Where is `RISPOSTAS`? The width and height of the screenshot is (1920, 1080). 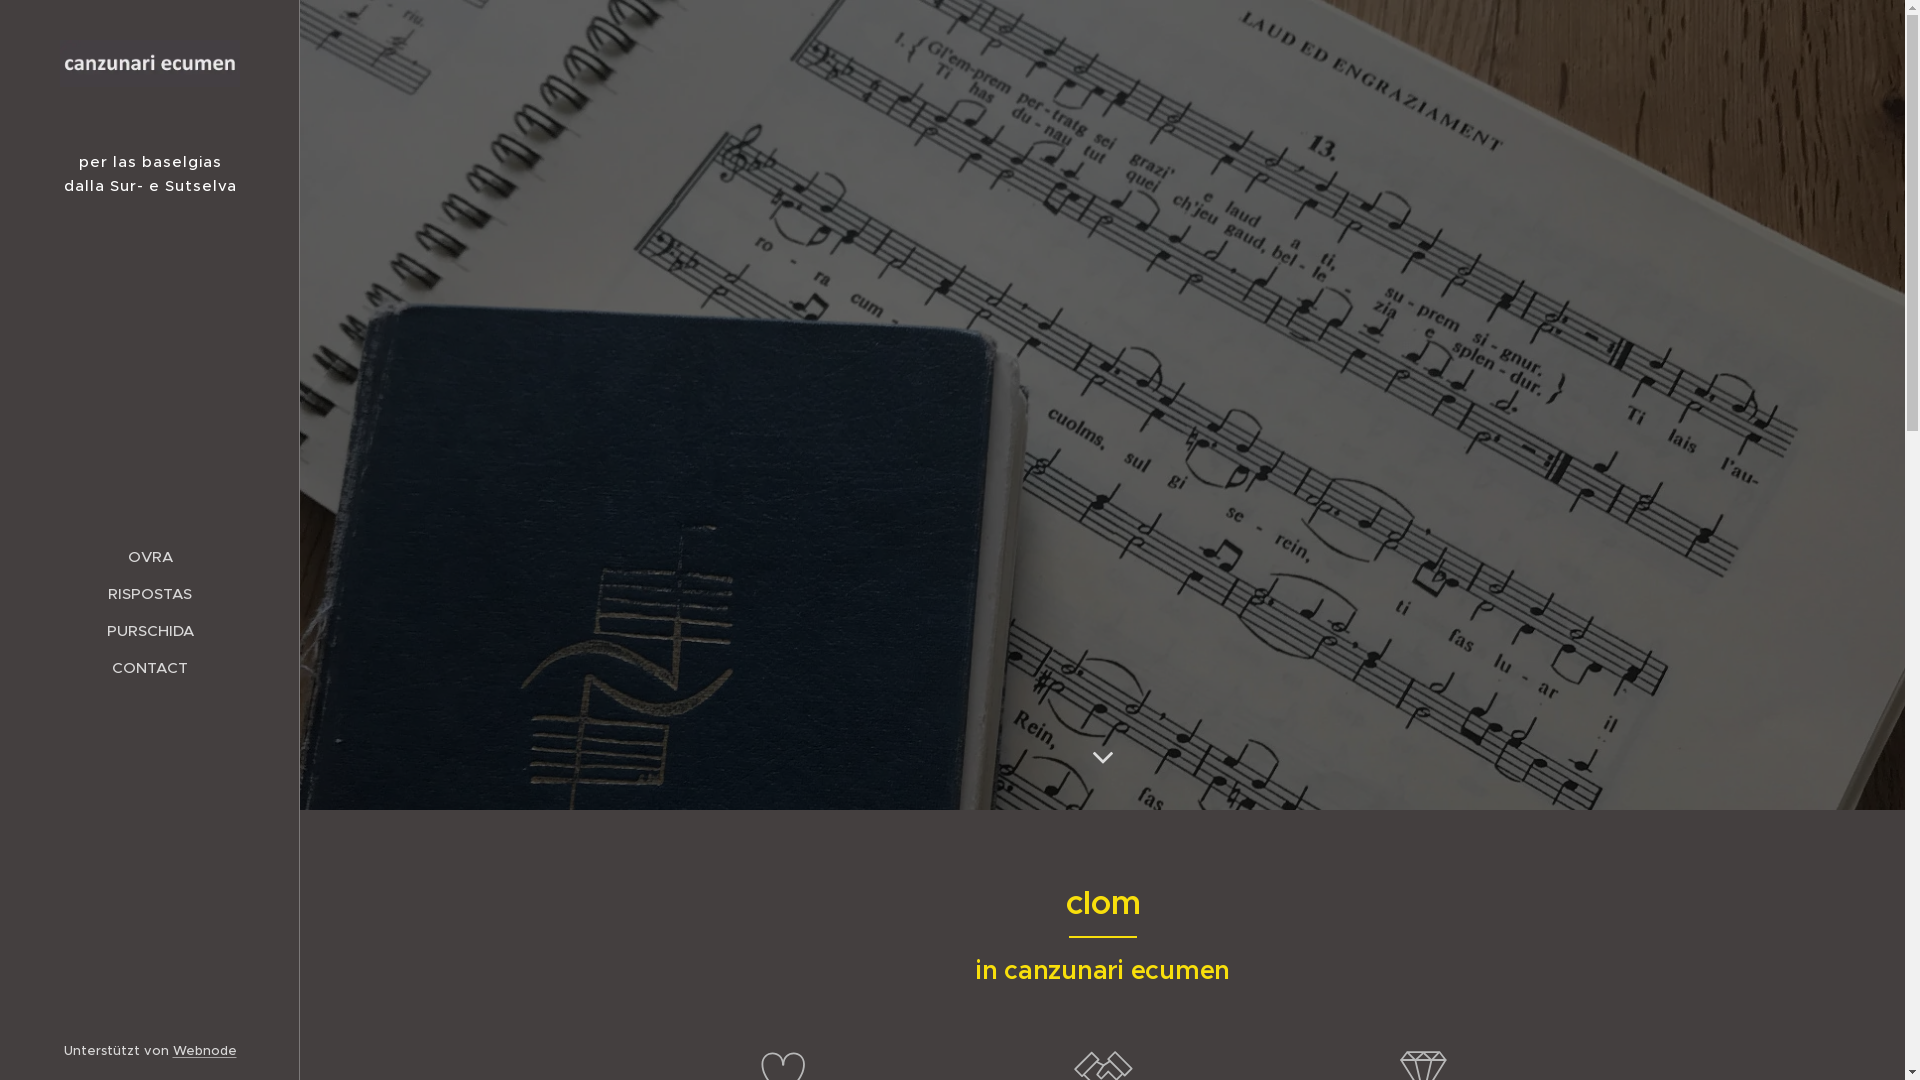
RISPOSTAS is located at coordinates (150, 594).